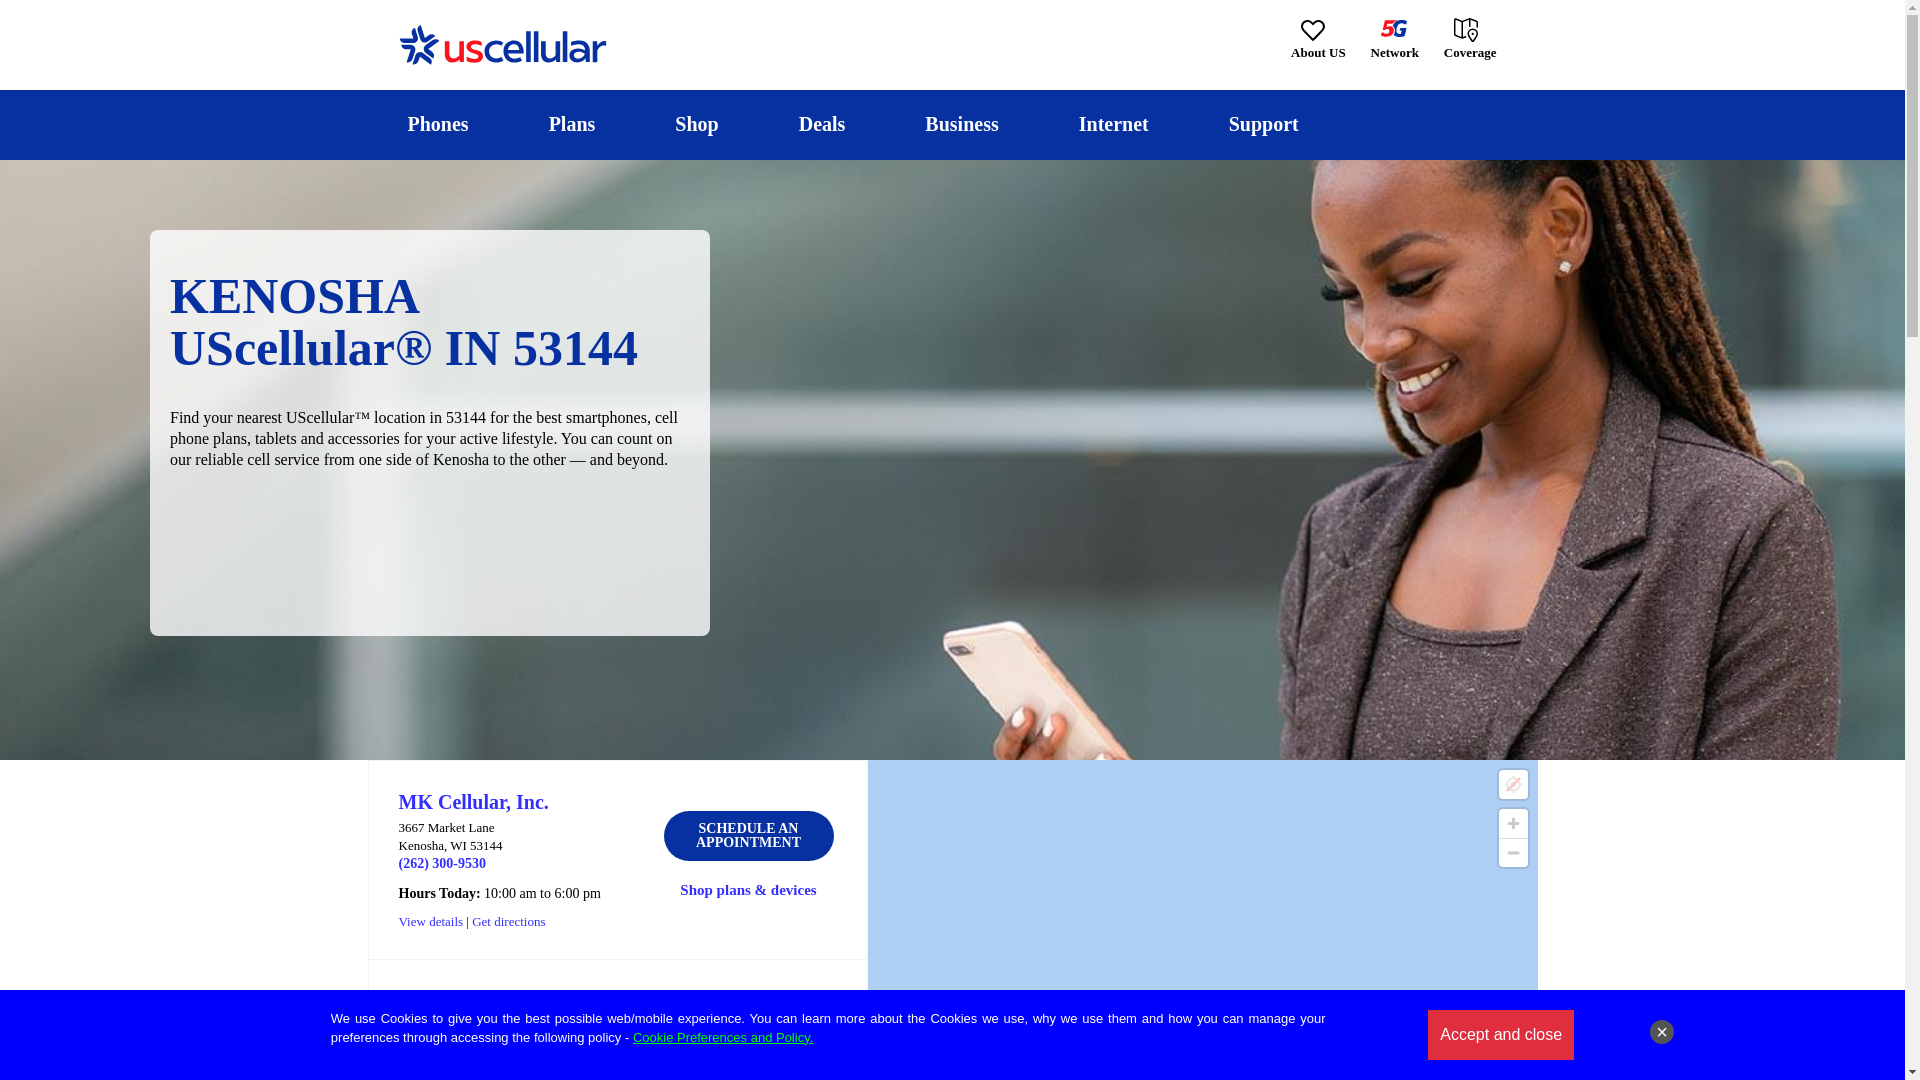 This screenshot has height=1080, width=1920. Describe the element at coordinates (1512, 784) in the screenshot. I see `Find my location` at that location.